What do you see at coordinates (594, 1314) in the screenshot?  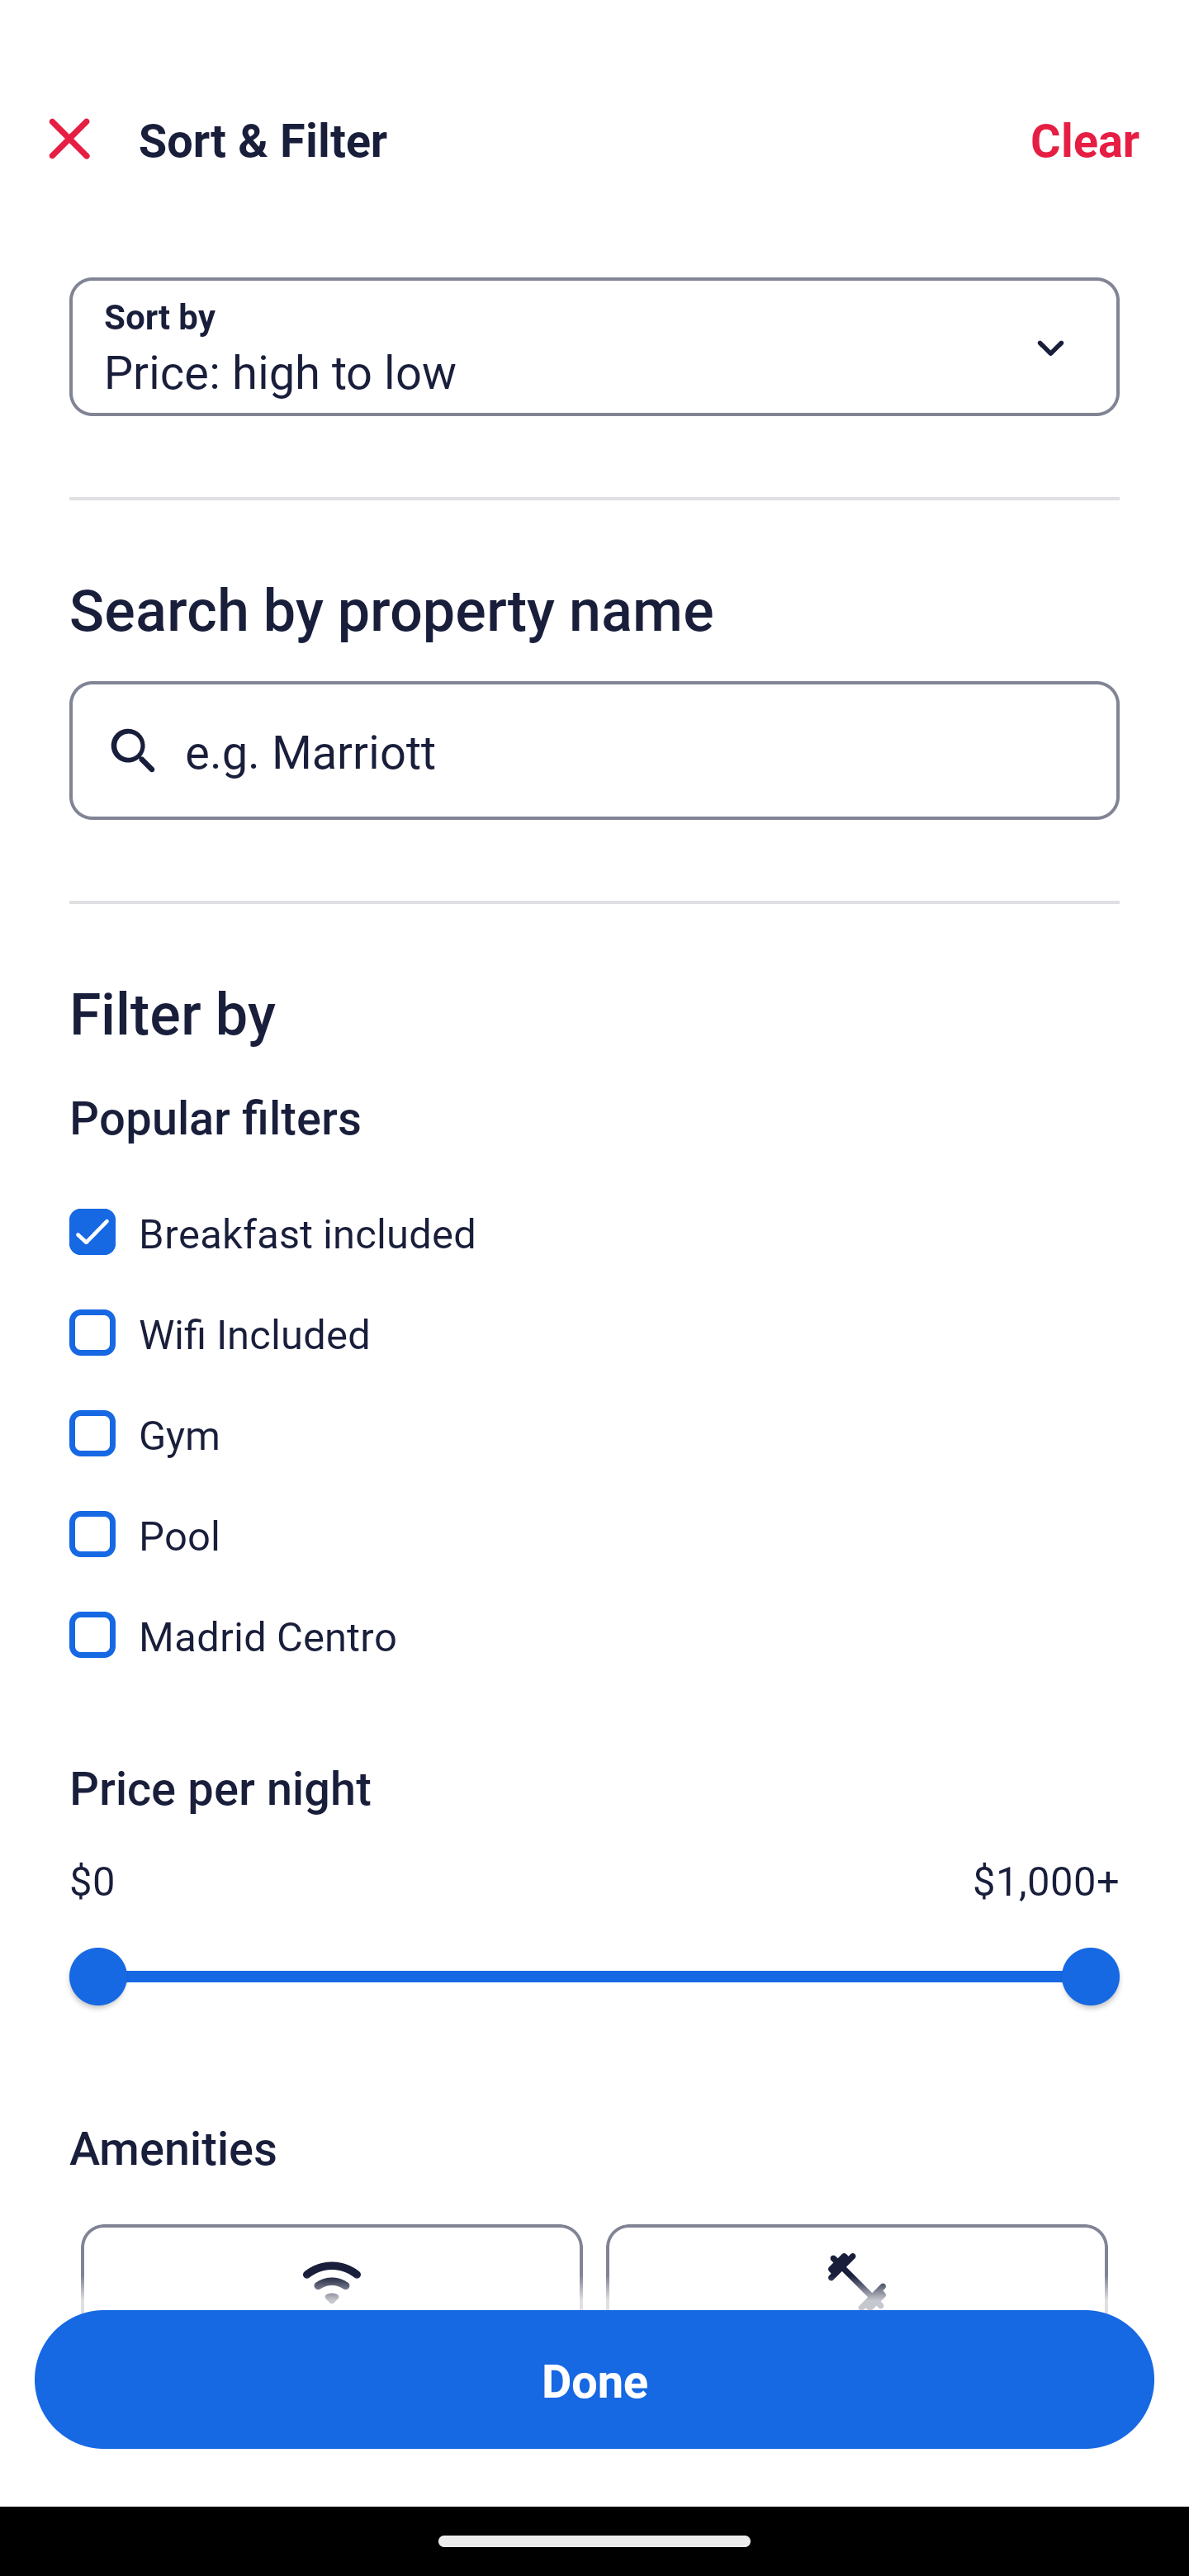 I see `Wifi Included, Wifi Included` at bounding box center [594, 1314].